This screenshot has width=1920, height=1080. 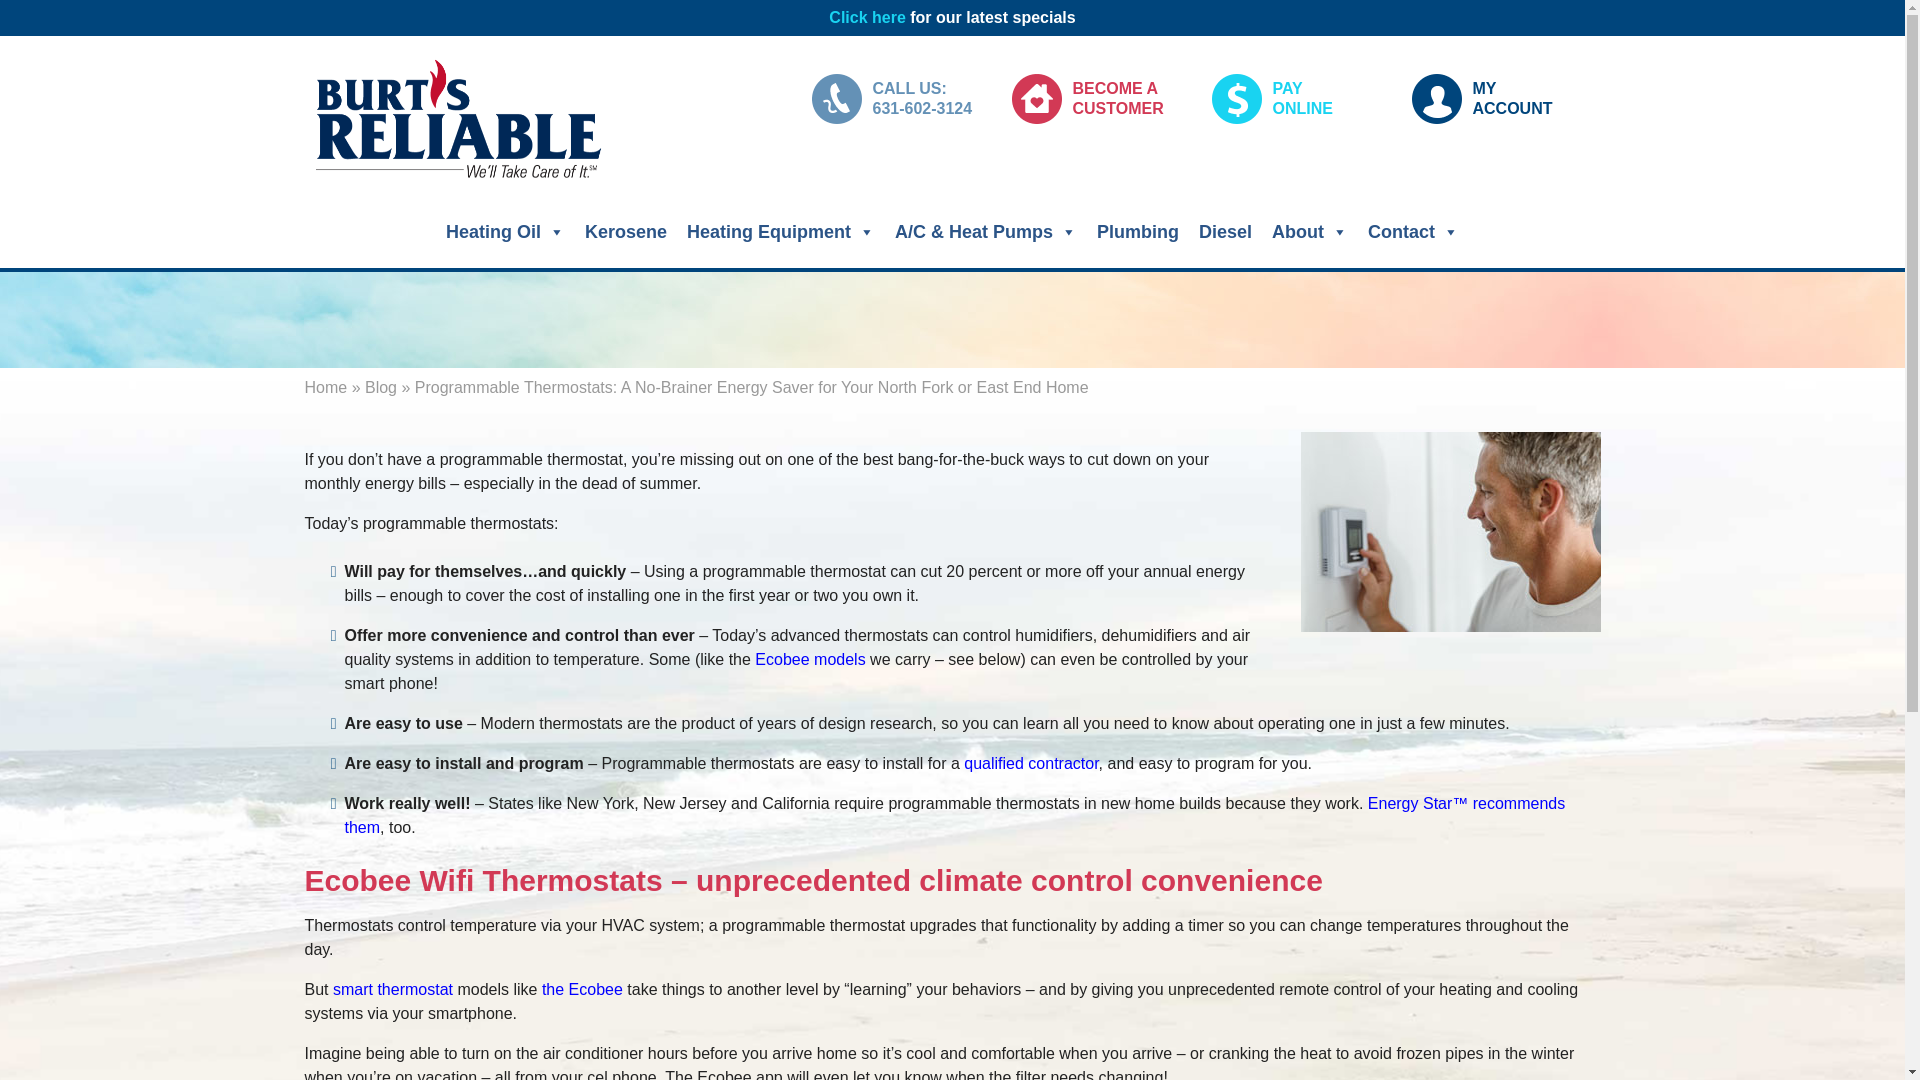 I want to click on Click here, so click(x=626, y=231).